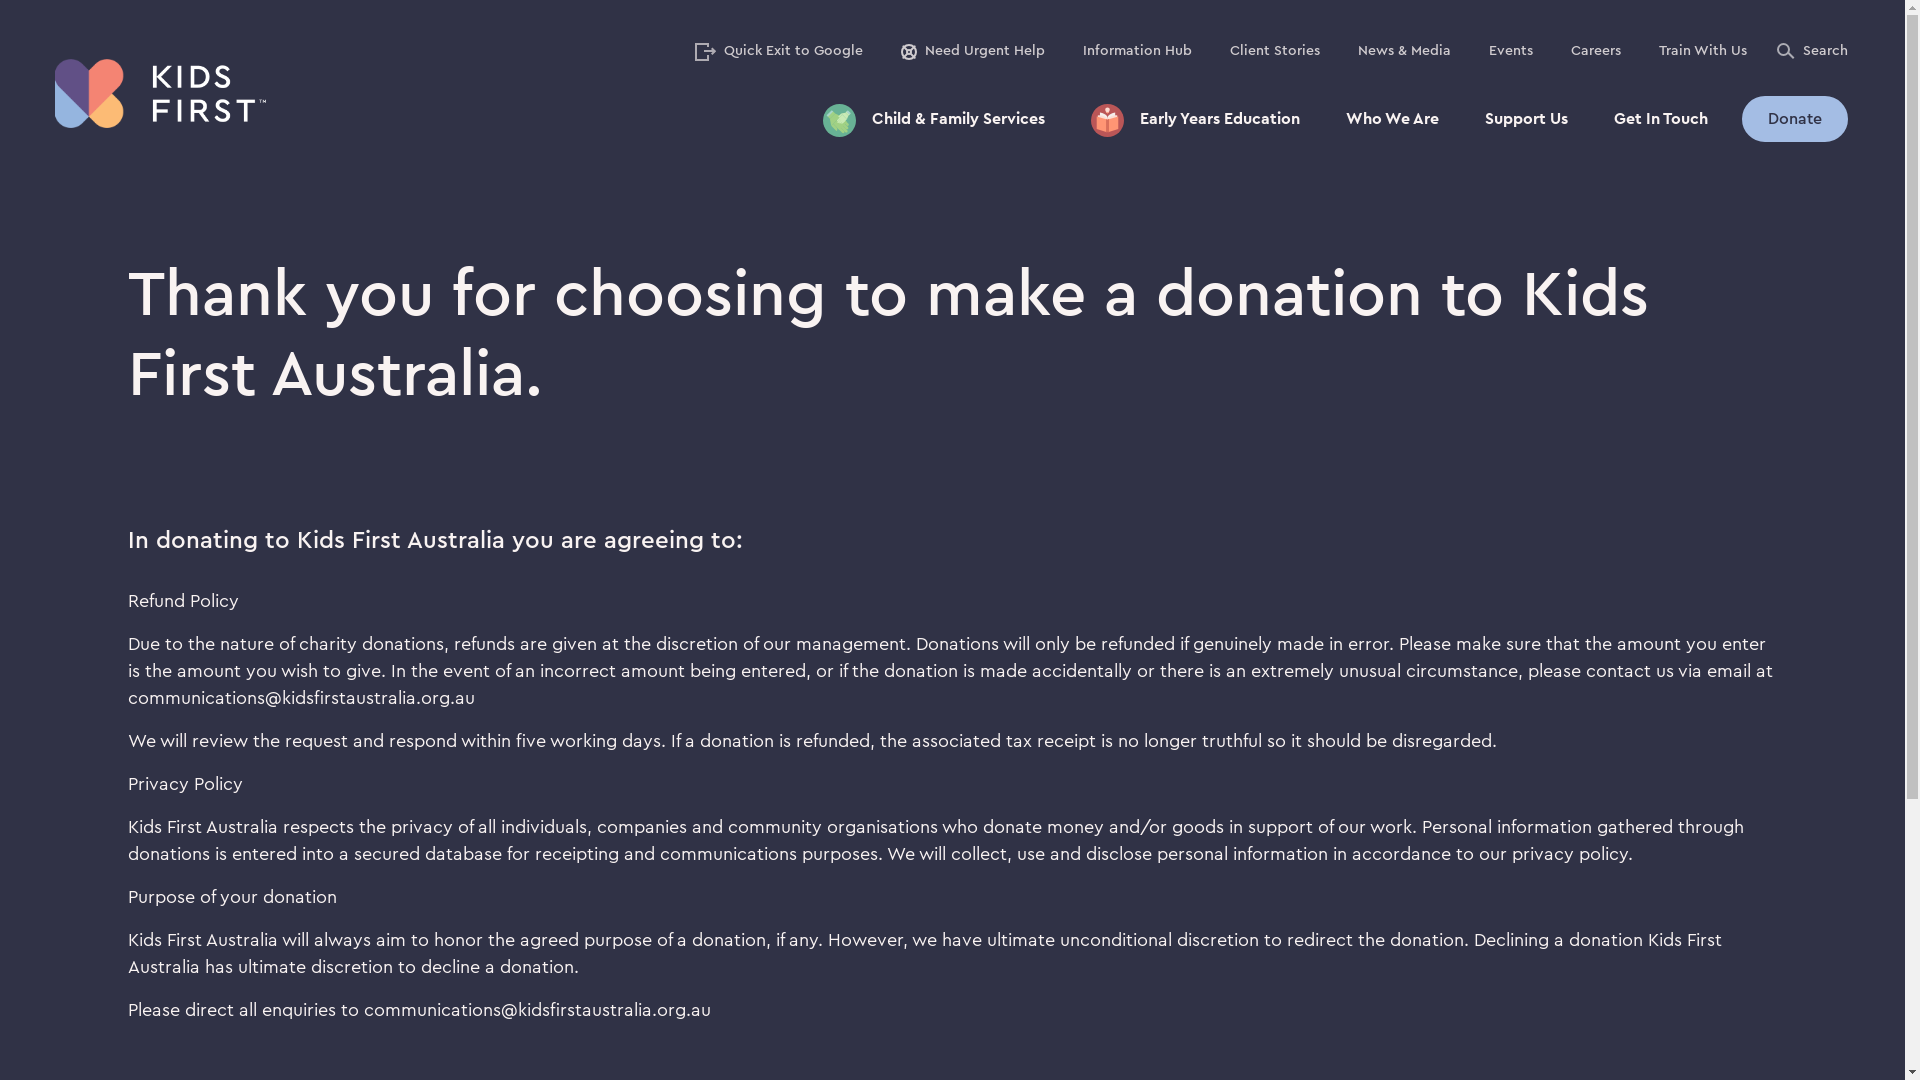  What do you see at coordinates (1526, 119) in the screenshot?
I see `Support Us` at bounding box center [1526, 119].